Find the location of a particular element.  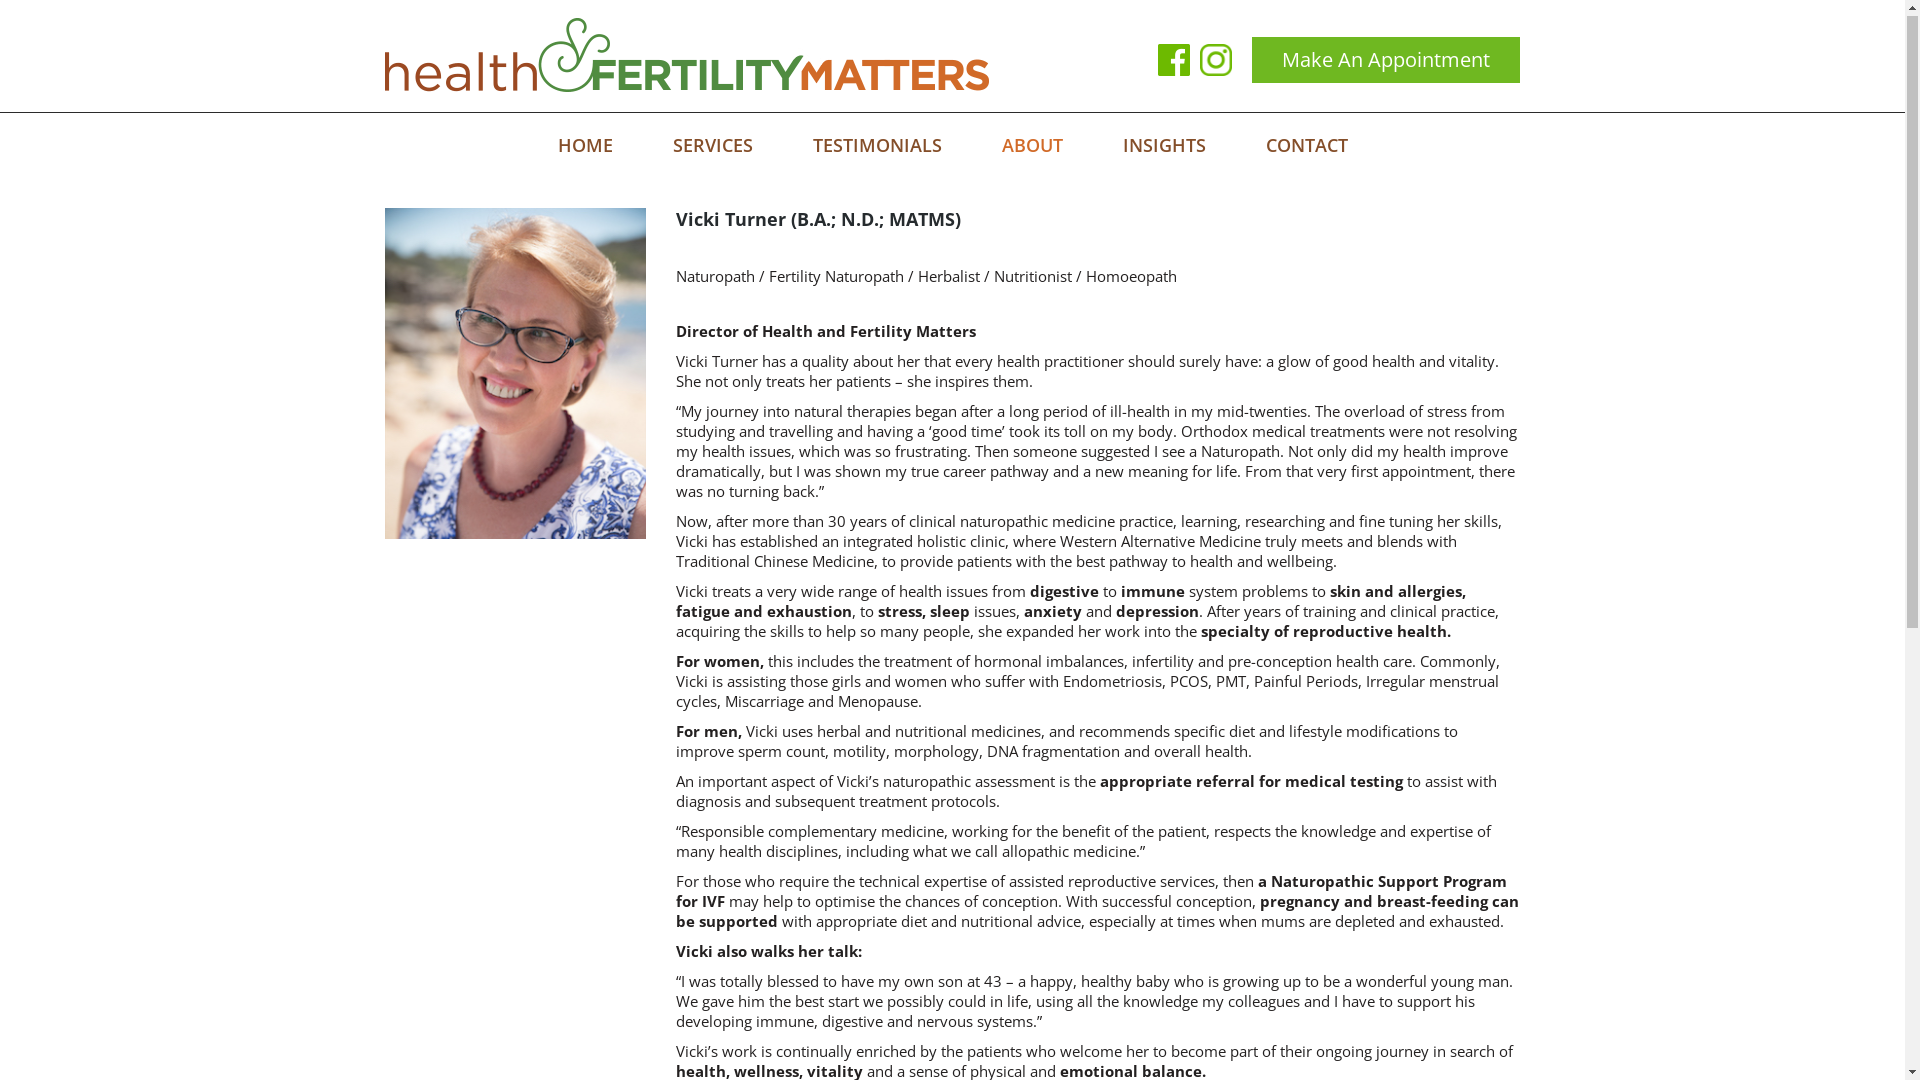

SERVICES is located at coordinates (713, 147).